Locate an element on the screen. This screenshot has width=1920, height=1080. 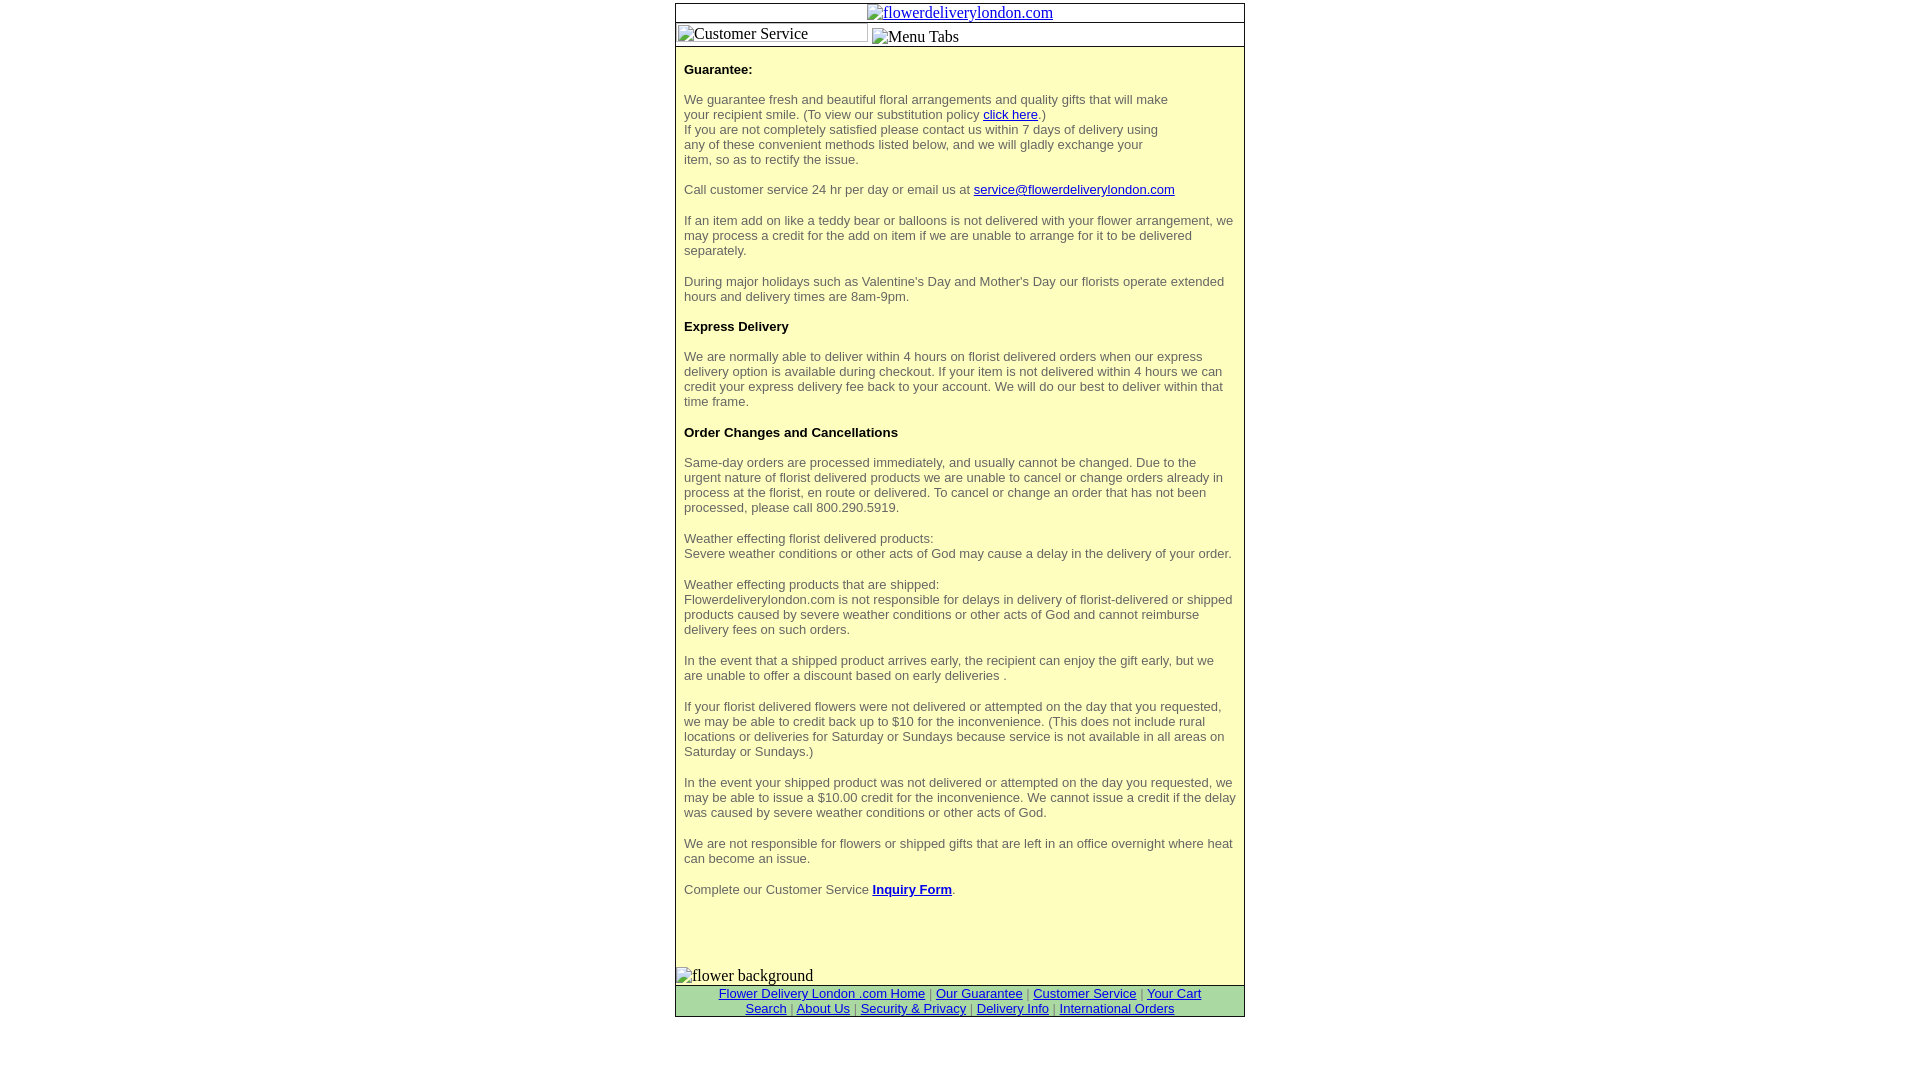
click here is located at coordinates (1010, 114).